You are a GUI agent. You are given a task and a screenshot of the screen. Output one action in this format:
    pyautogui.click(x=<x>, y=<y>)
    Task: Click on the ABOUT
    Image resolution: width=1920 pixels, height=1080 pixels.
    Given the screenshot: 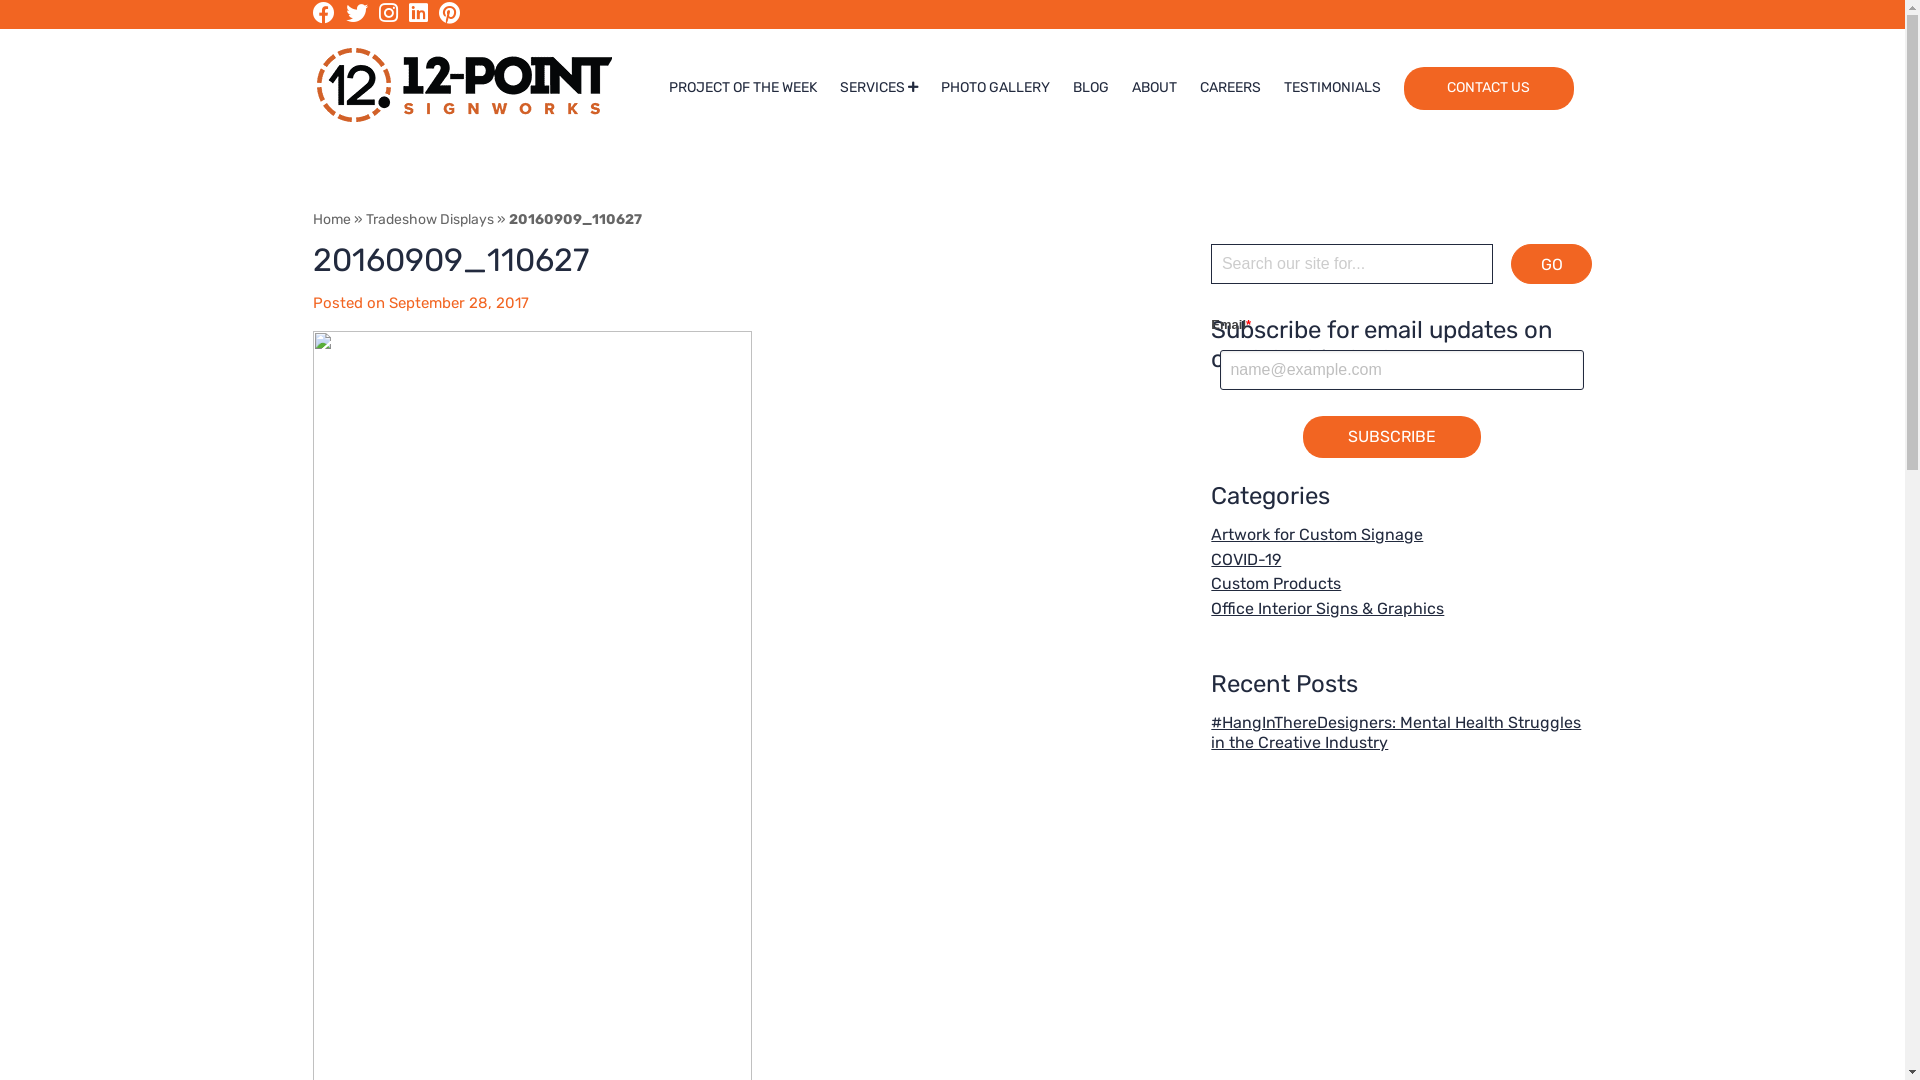 What is the action you would take?
    pyautogui.click(x=1154, y=88)
    